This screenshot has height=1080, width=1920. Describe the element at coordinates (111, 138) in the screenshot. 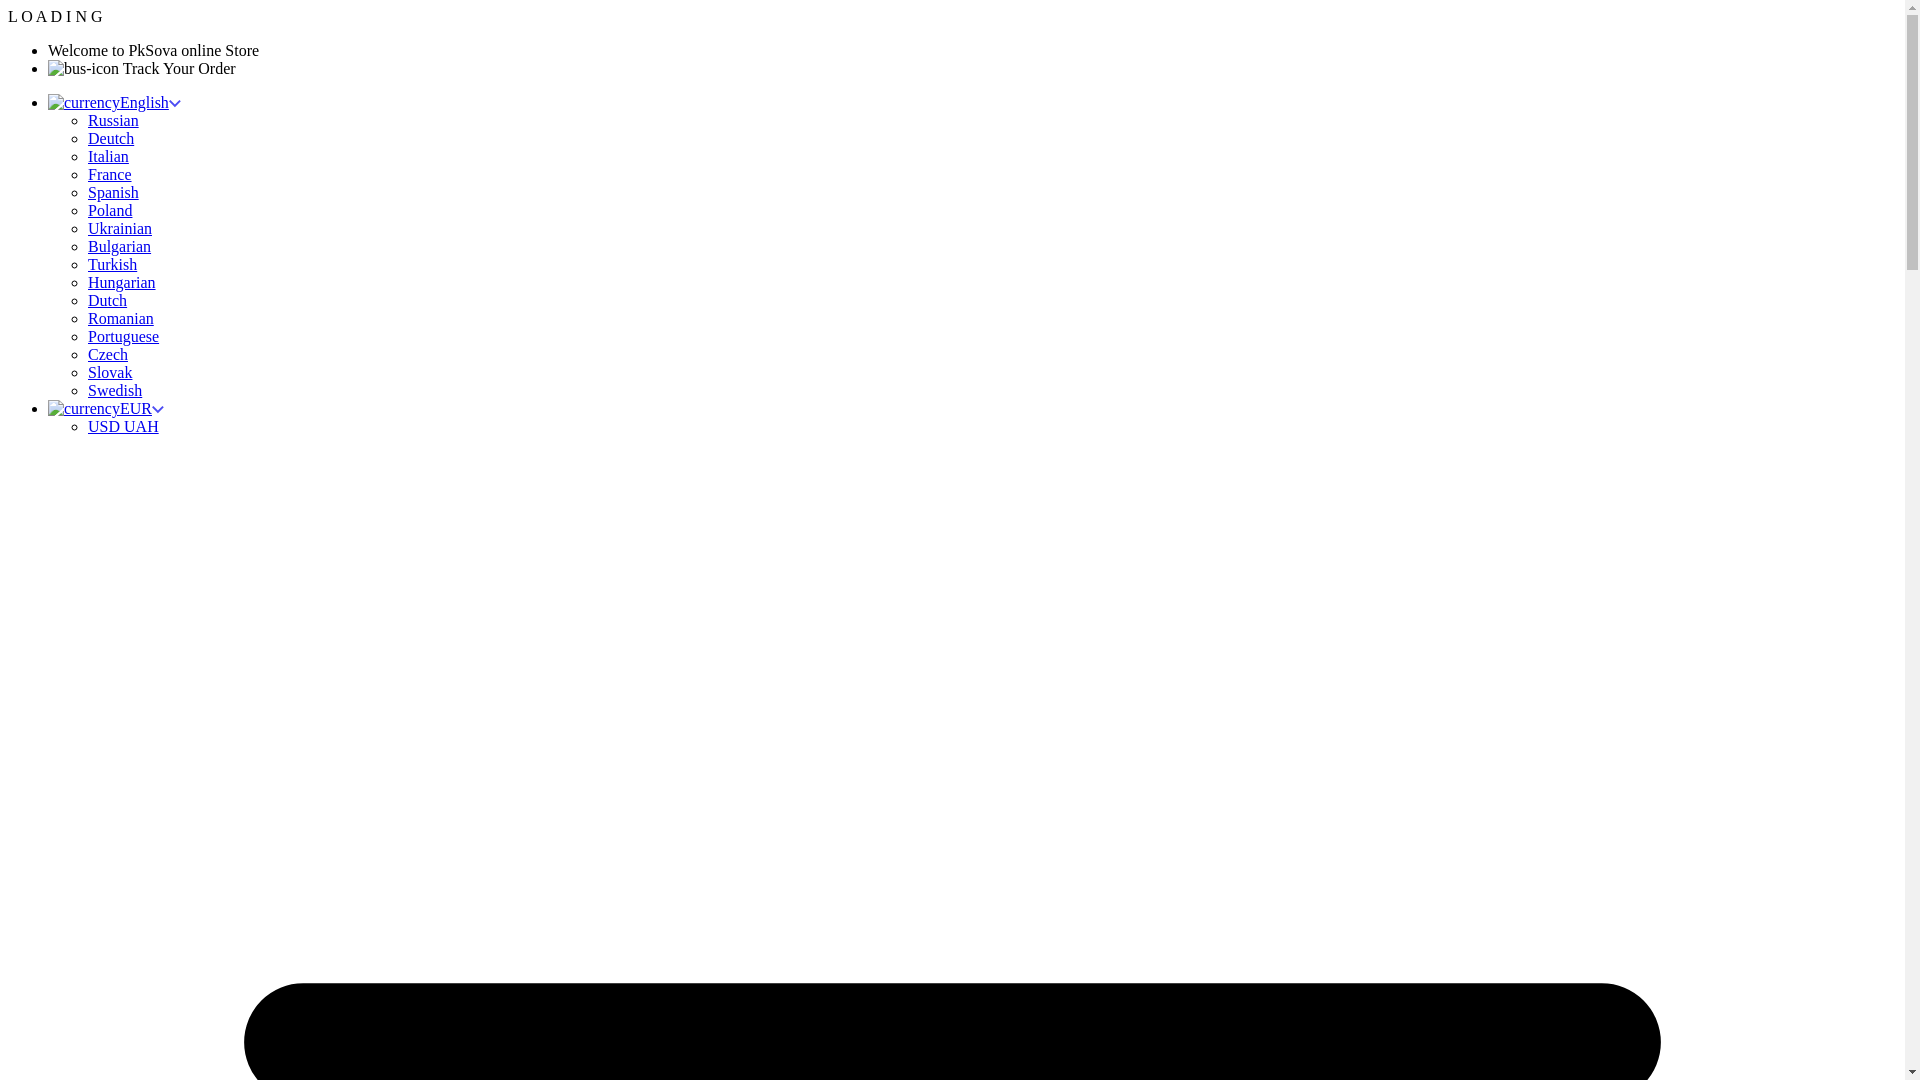

I see `Deutch` at that location.